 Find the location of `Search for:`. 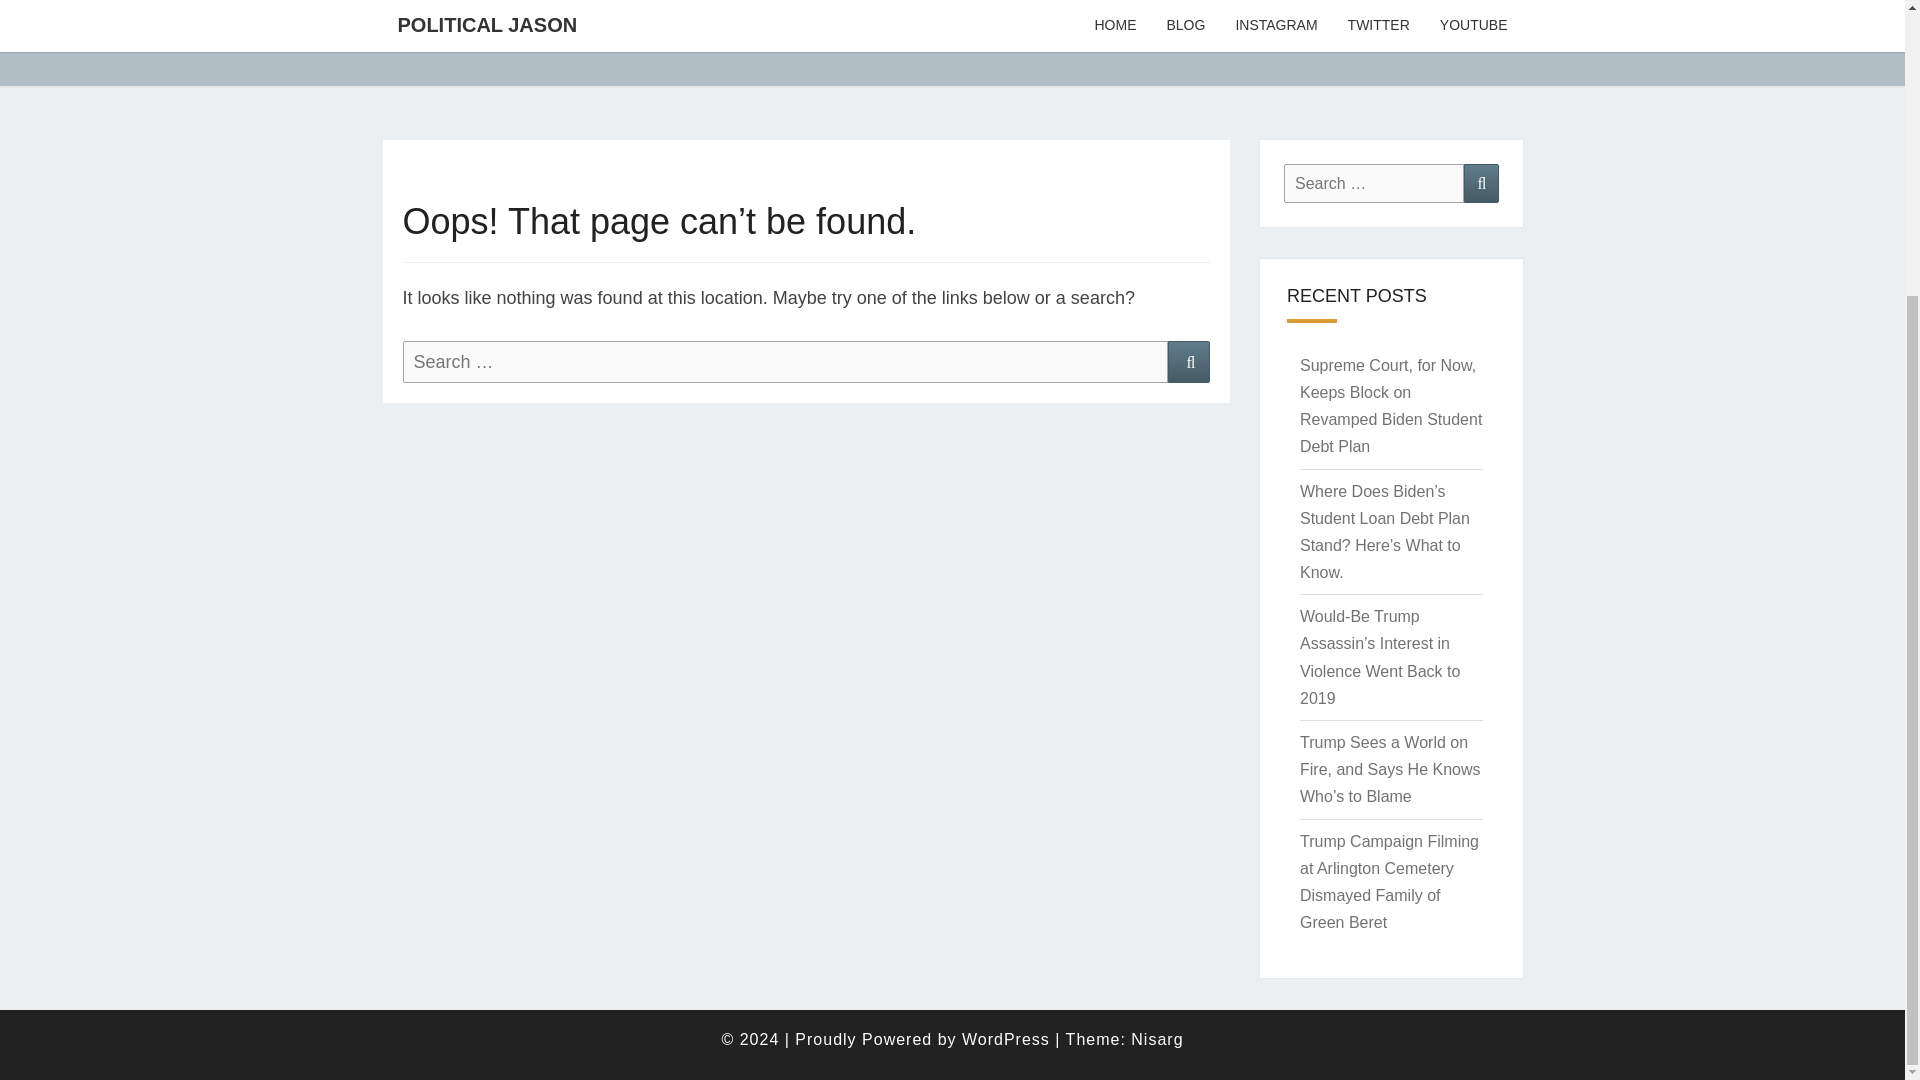

Search for: is located at coordinates (1374, 184).